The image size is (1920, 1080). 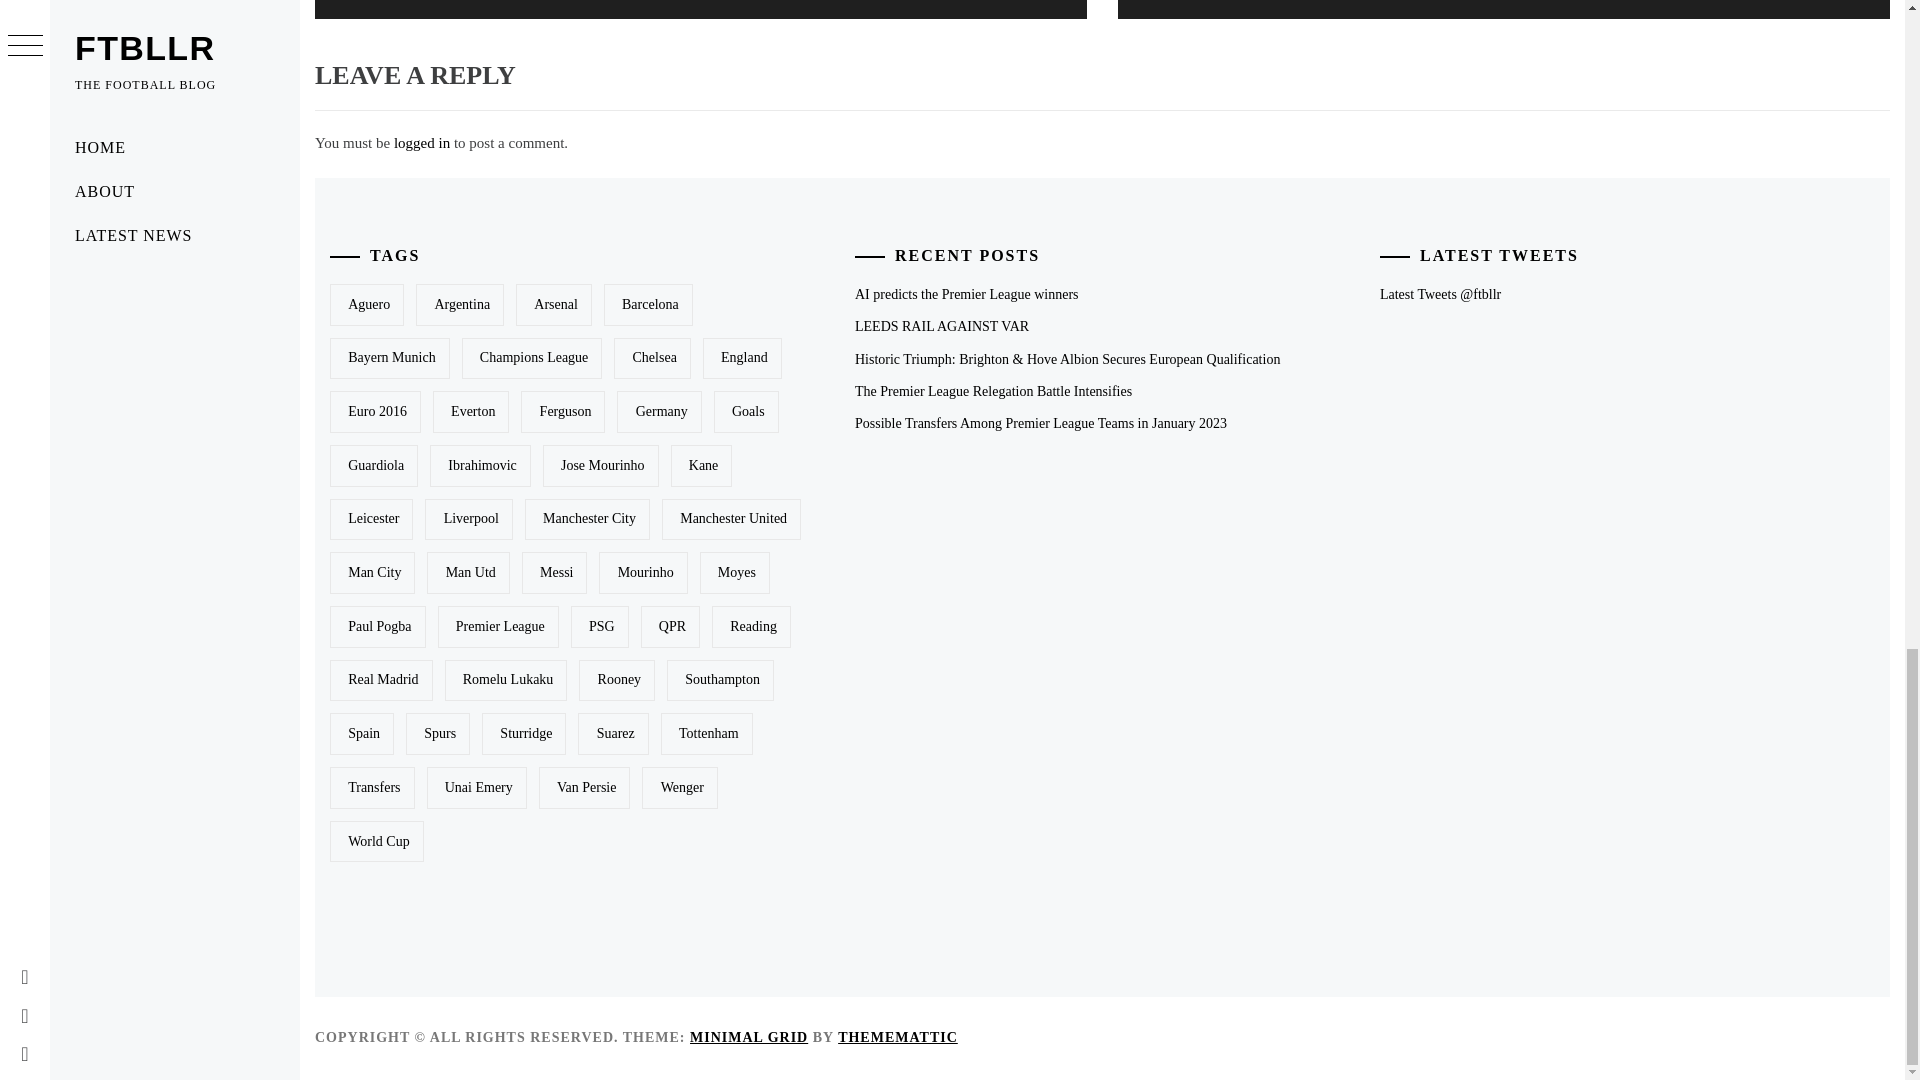 I want to click on Bayern Munich, so click(x=1503, y=10).